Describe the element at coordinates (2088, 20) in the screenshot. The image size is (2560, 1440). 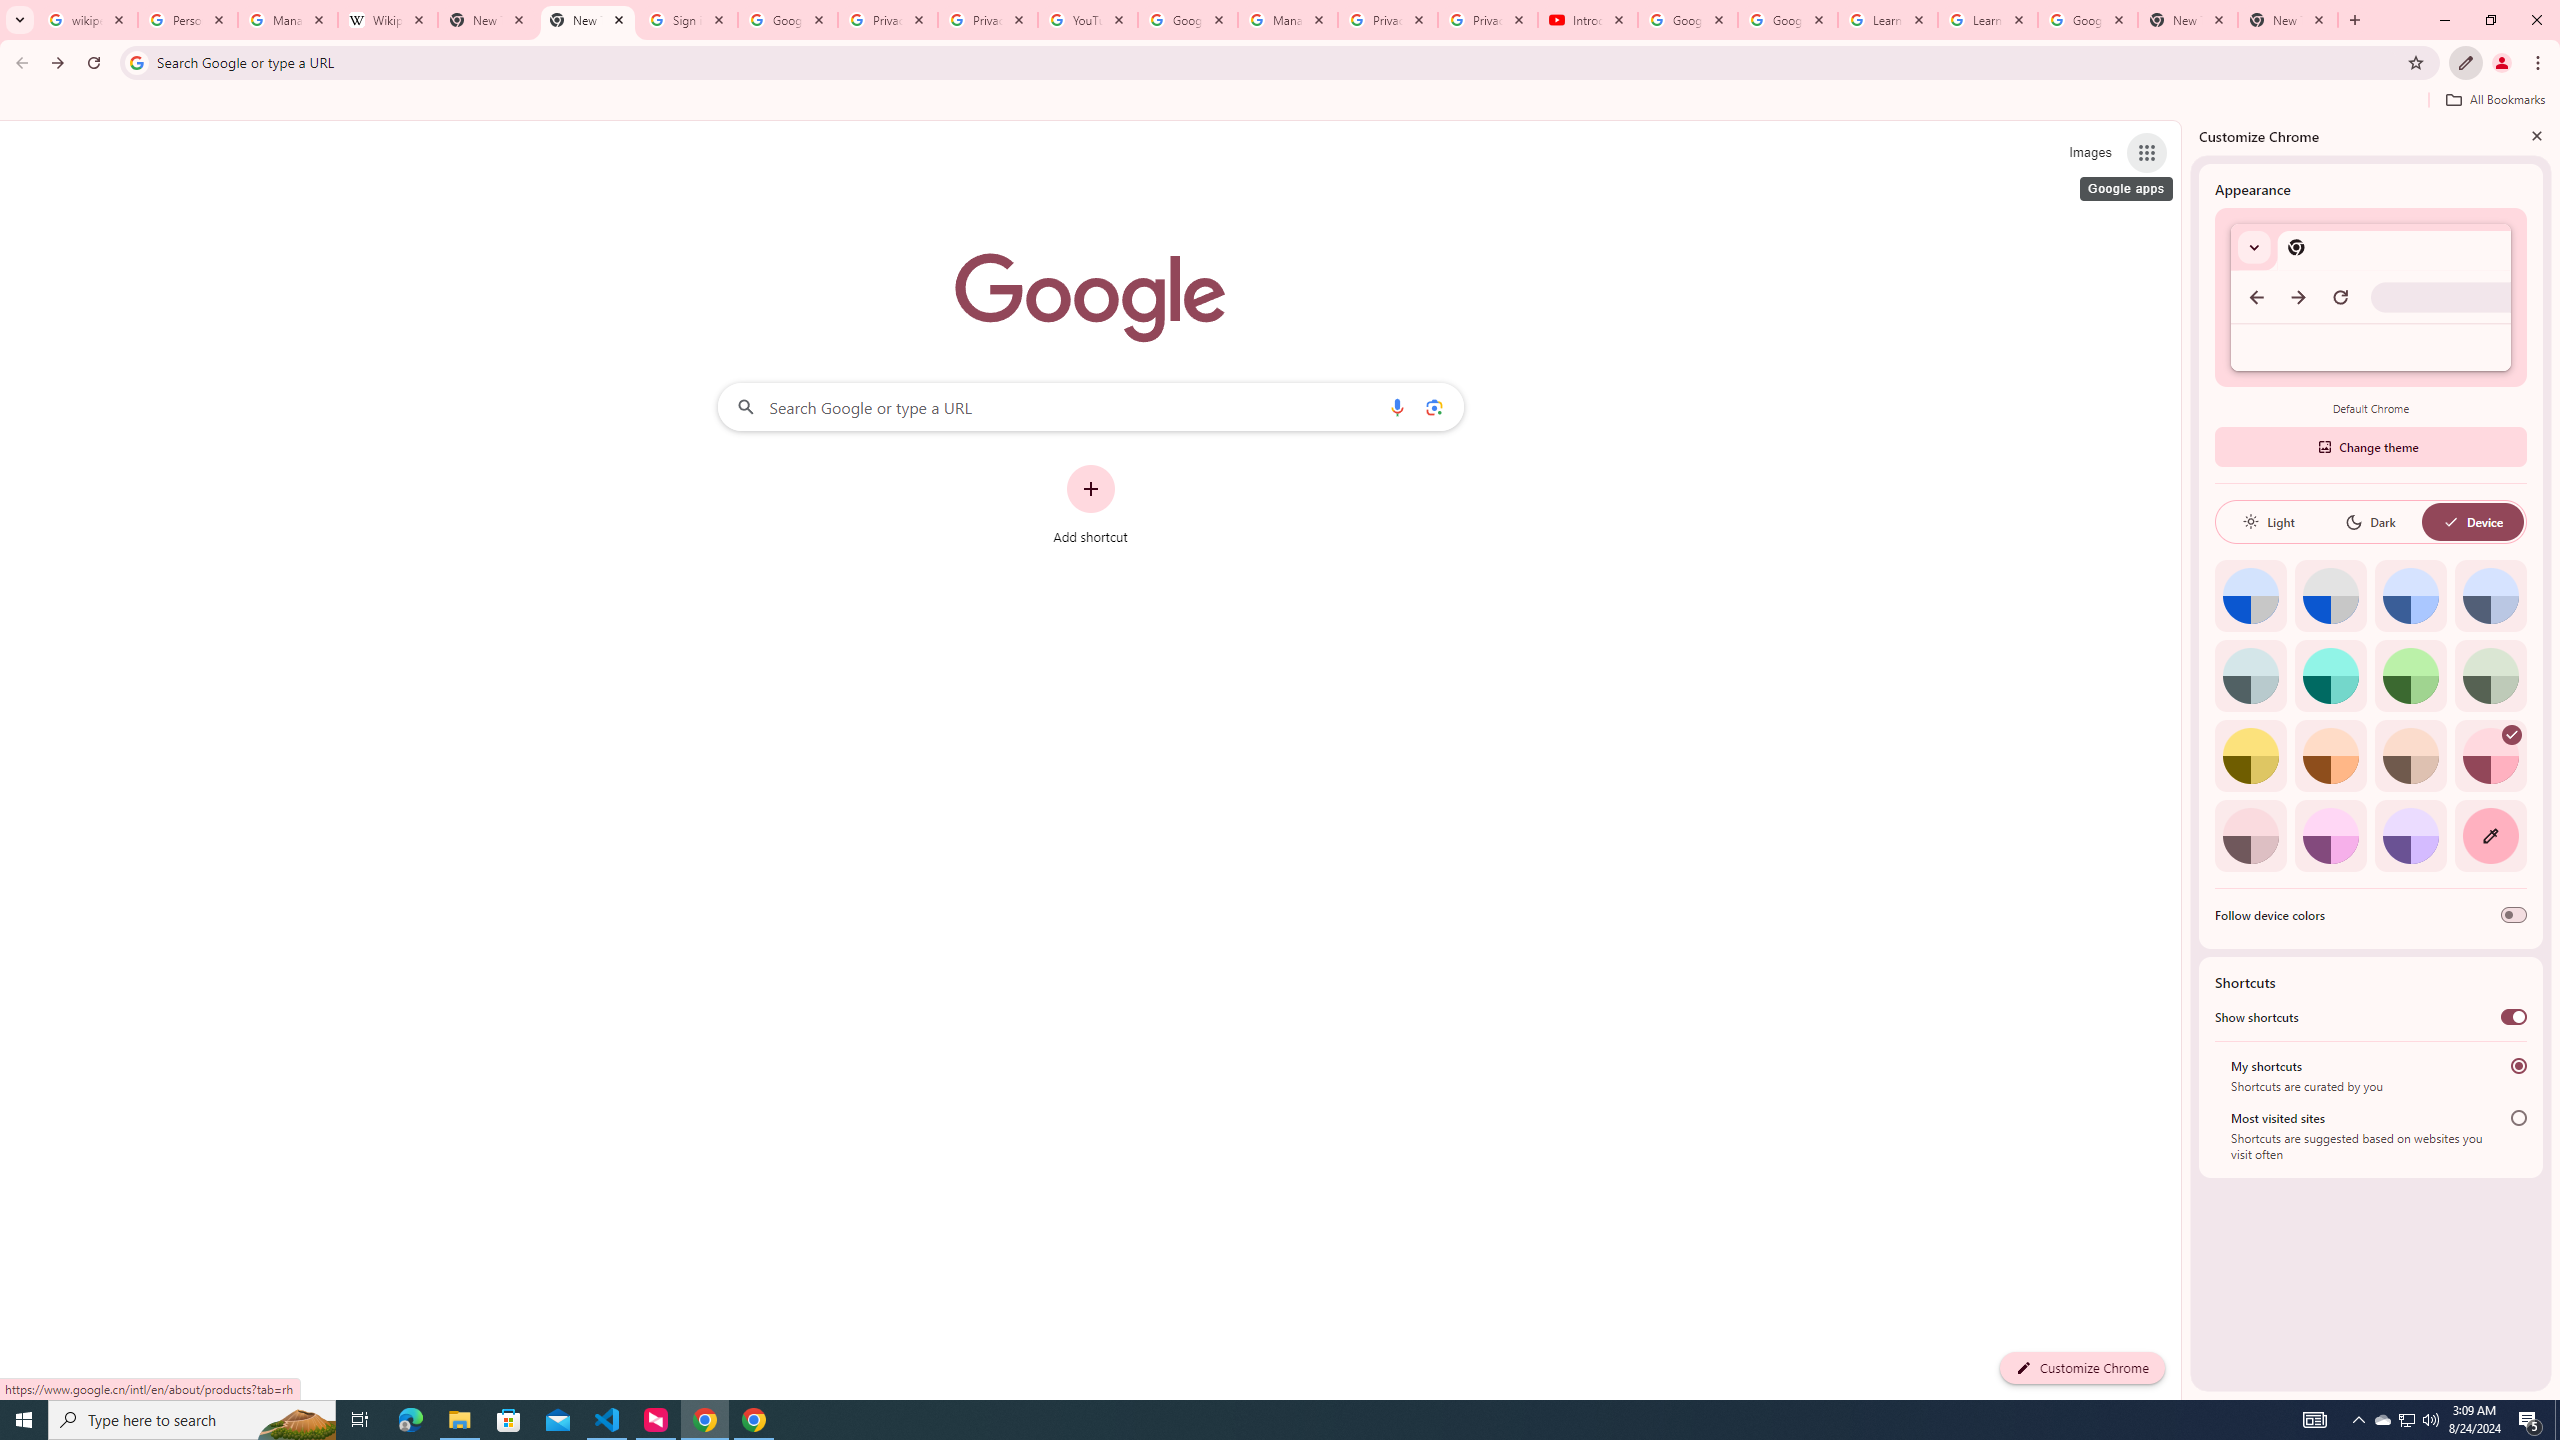
I see `Google Account` at that location.